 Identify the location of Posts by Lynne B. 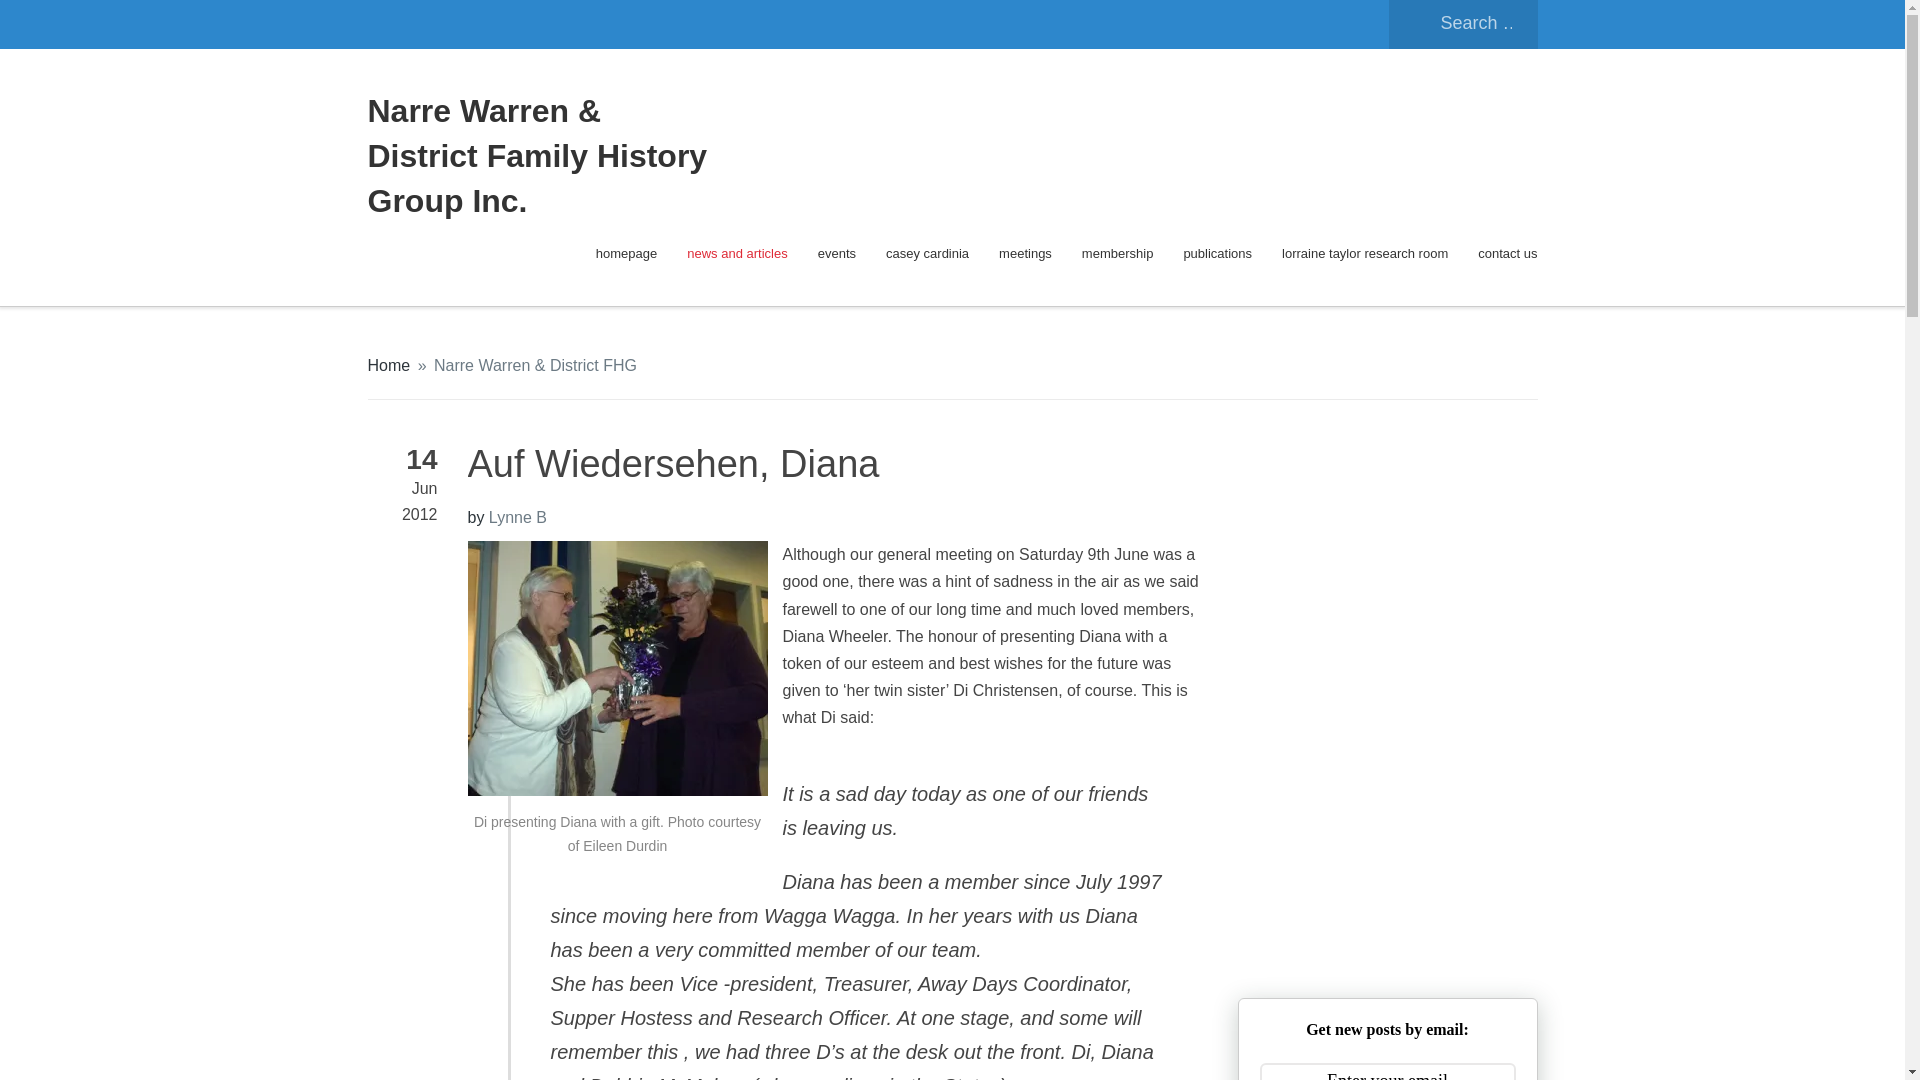
(518, 516).